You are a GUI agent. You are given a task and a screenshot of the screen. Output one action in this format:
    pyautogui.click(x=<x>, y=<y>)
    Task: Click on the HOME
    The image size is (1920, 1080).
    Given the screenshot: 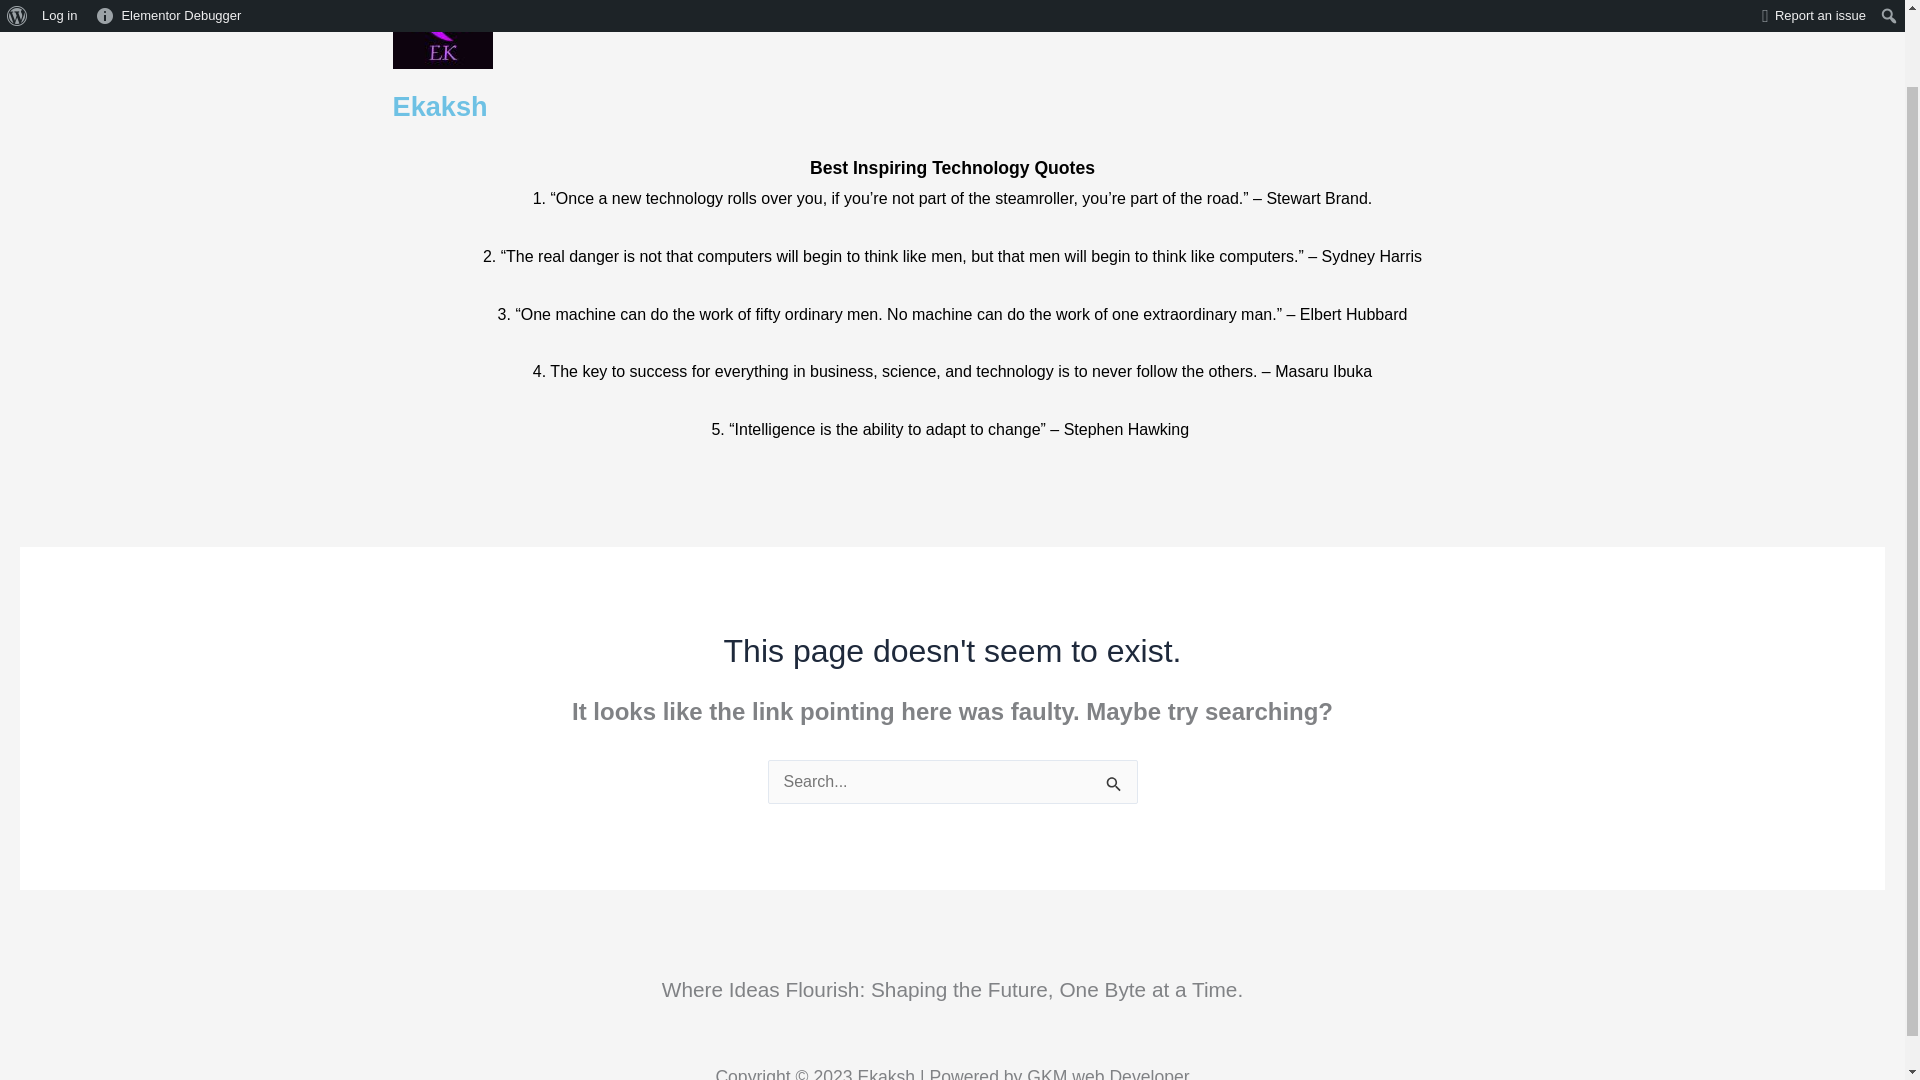 What is the action you would take?
    pyautogui.click(x=756, y=8)
    